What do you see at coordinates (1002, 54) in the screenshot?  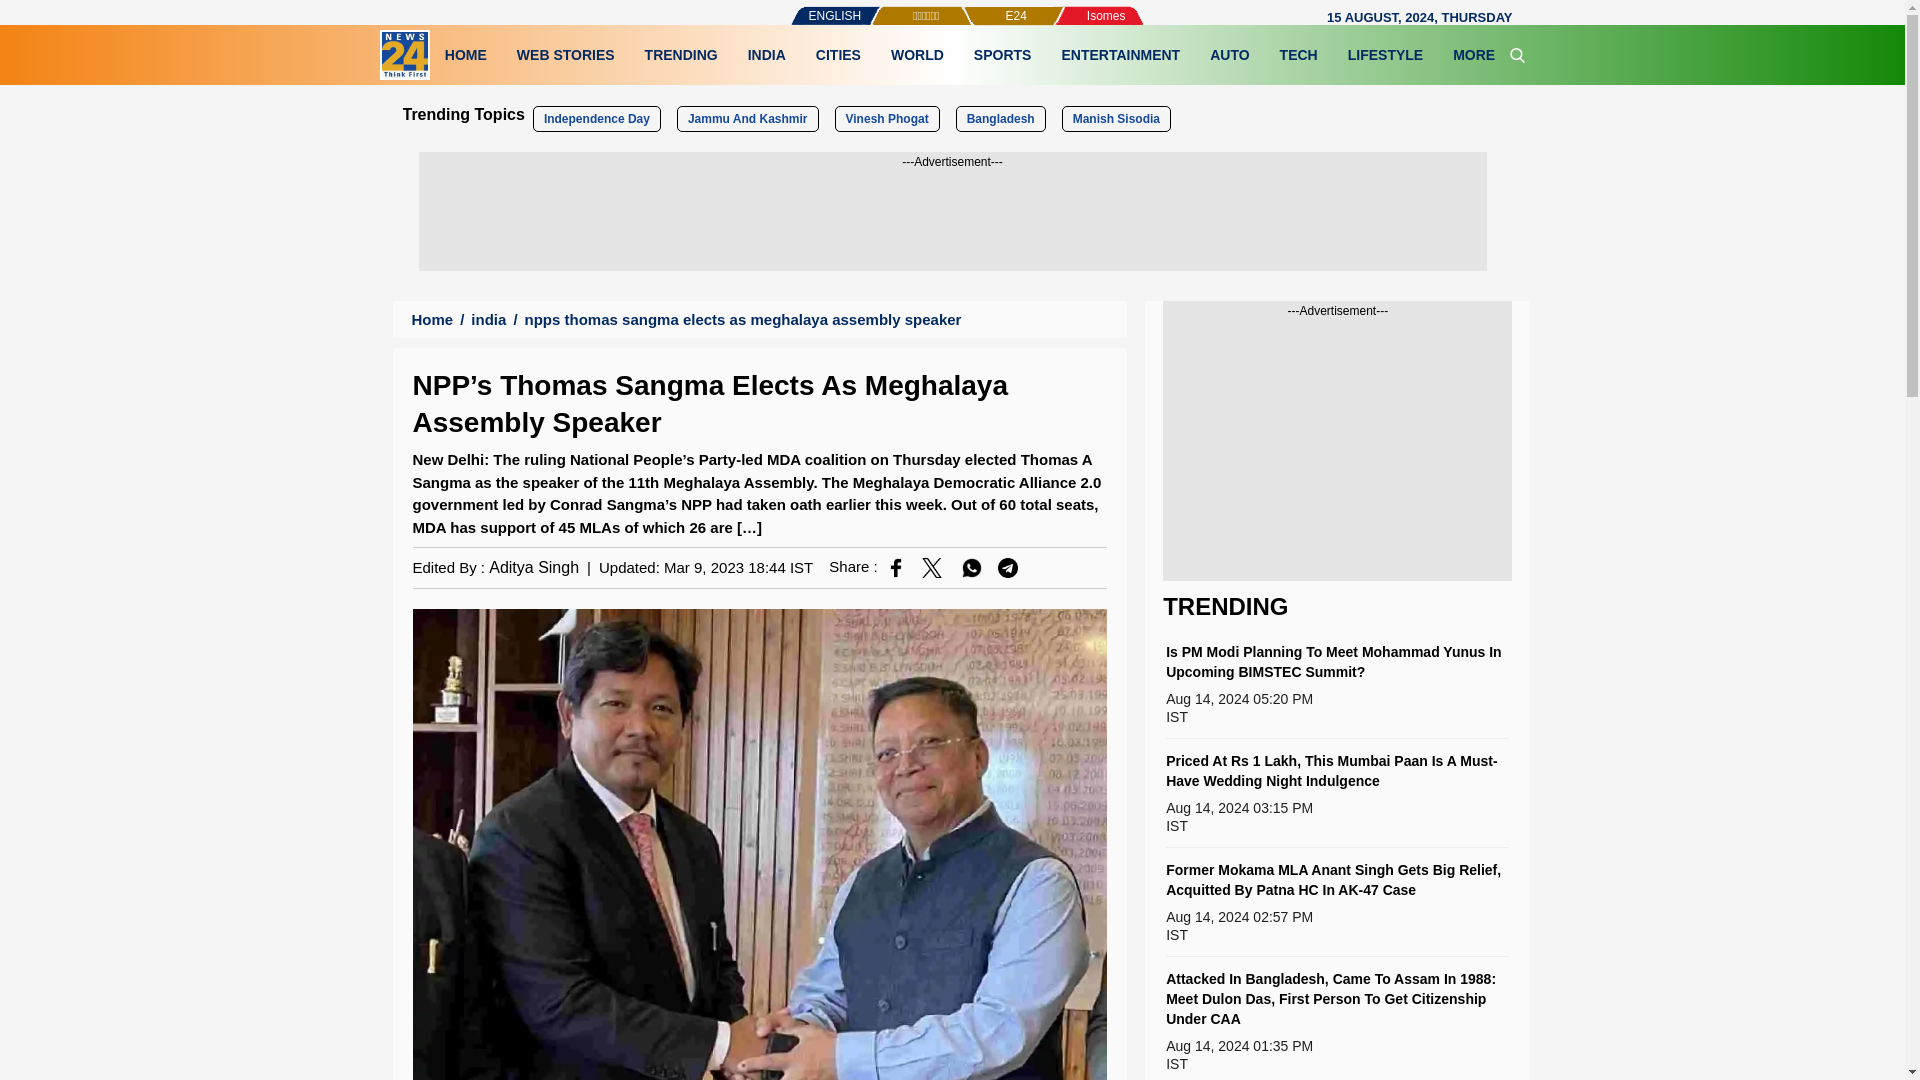 I see `SPORTS` at bounding box center [1002, 54].